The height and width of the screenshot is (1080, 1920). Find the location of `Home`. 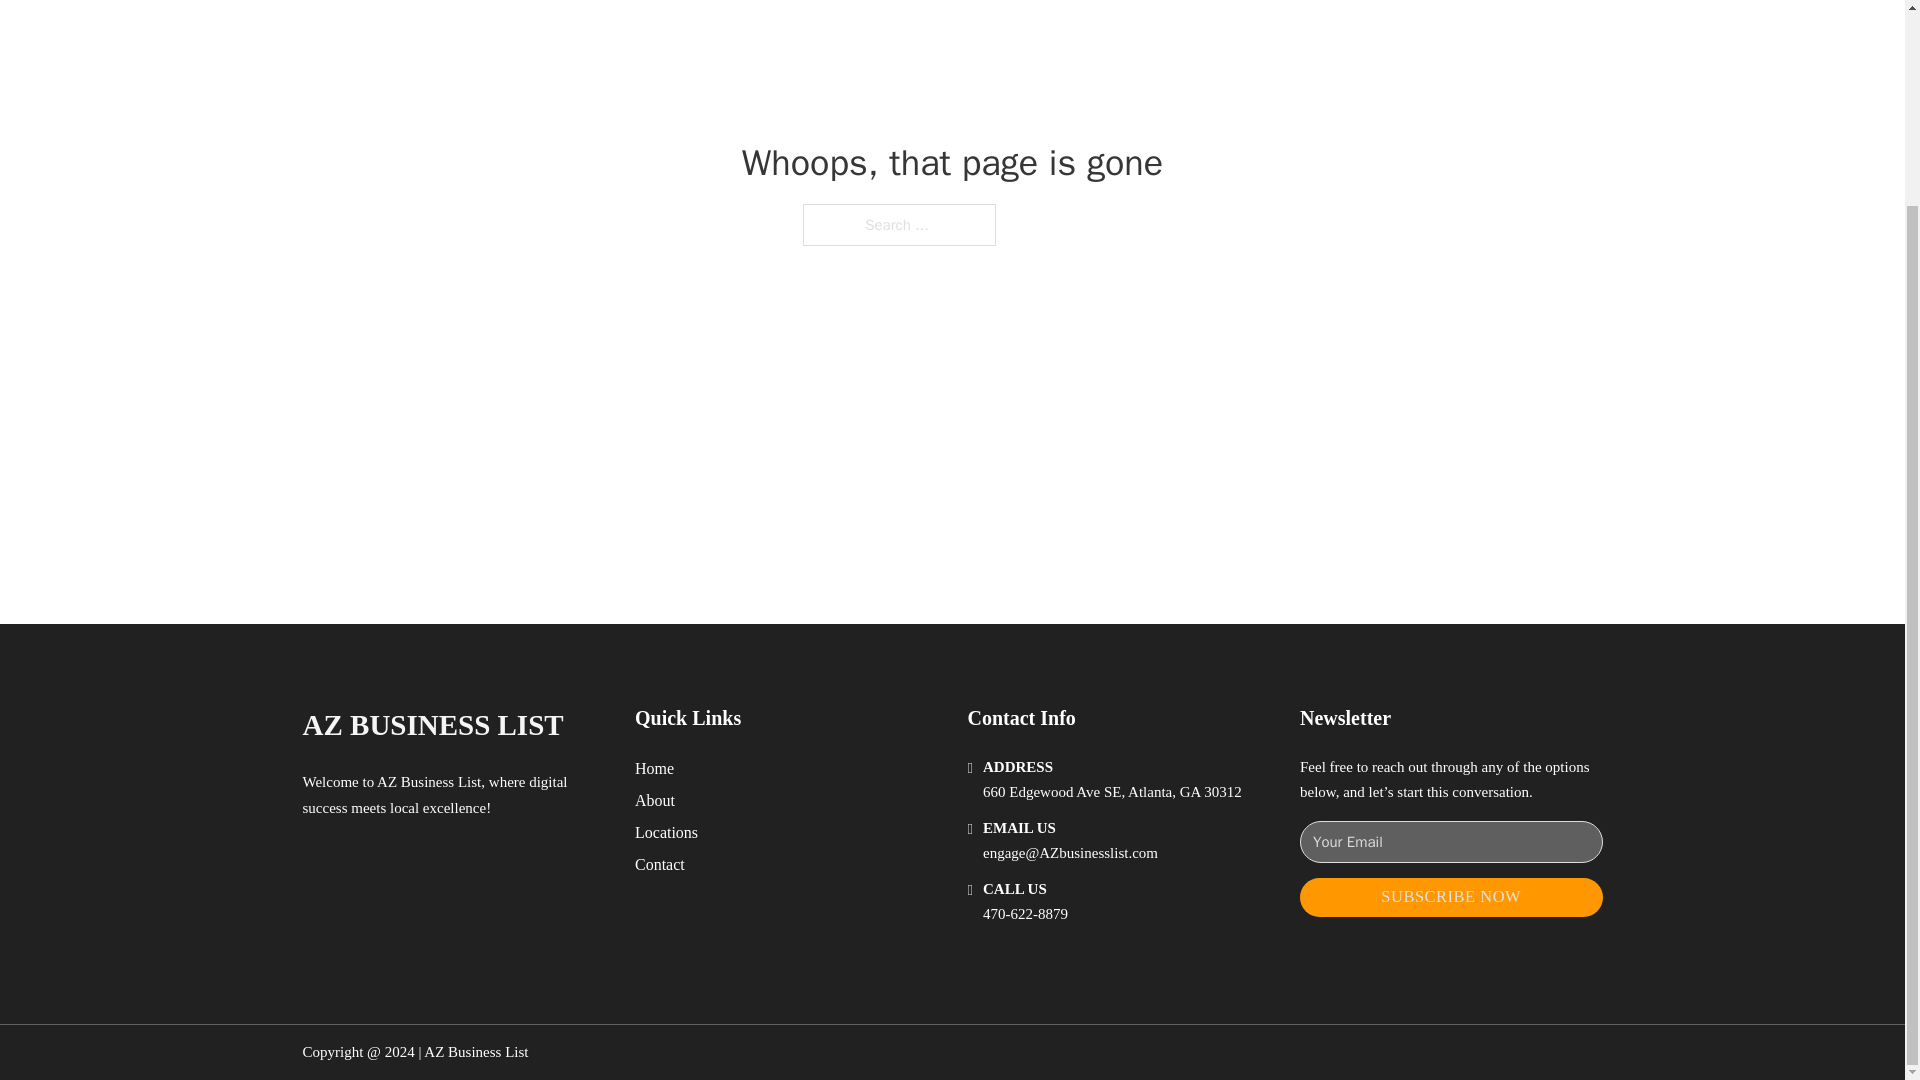

Home is located at coordinates (654, 768).